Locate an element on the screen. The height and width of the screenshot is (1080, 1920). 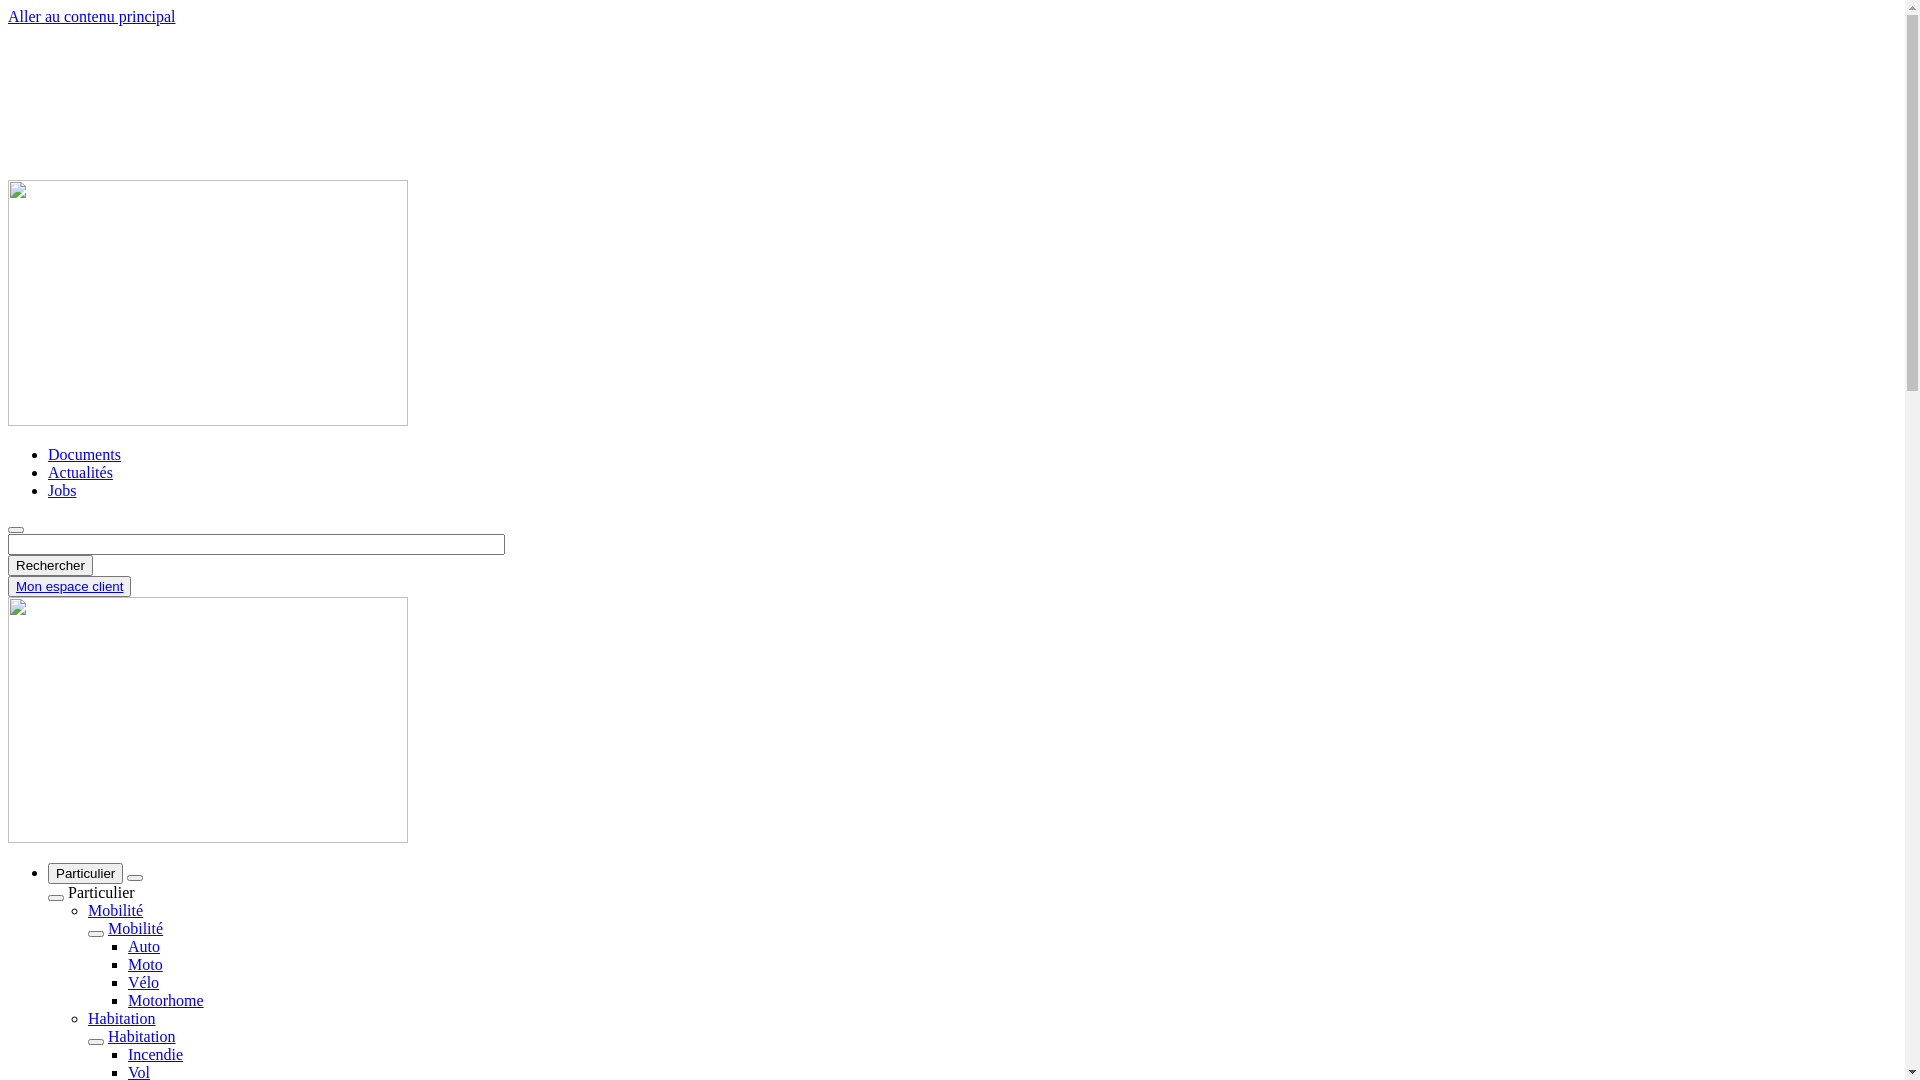
Particulier is located at coordinates (85, 874).